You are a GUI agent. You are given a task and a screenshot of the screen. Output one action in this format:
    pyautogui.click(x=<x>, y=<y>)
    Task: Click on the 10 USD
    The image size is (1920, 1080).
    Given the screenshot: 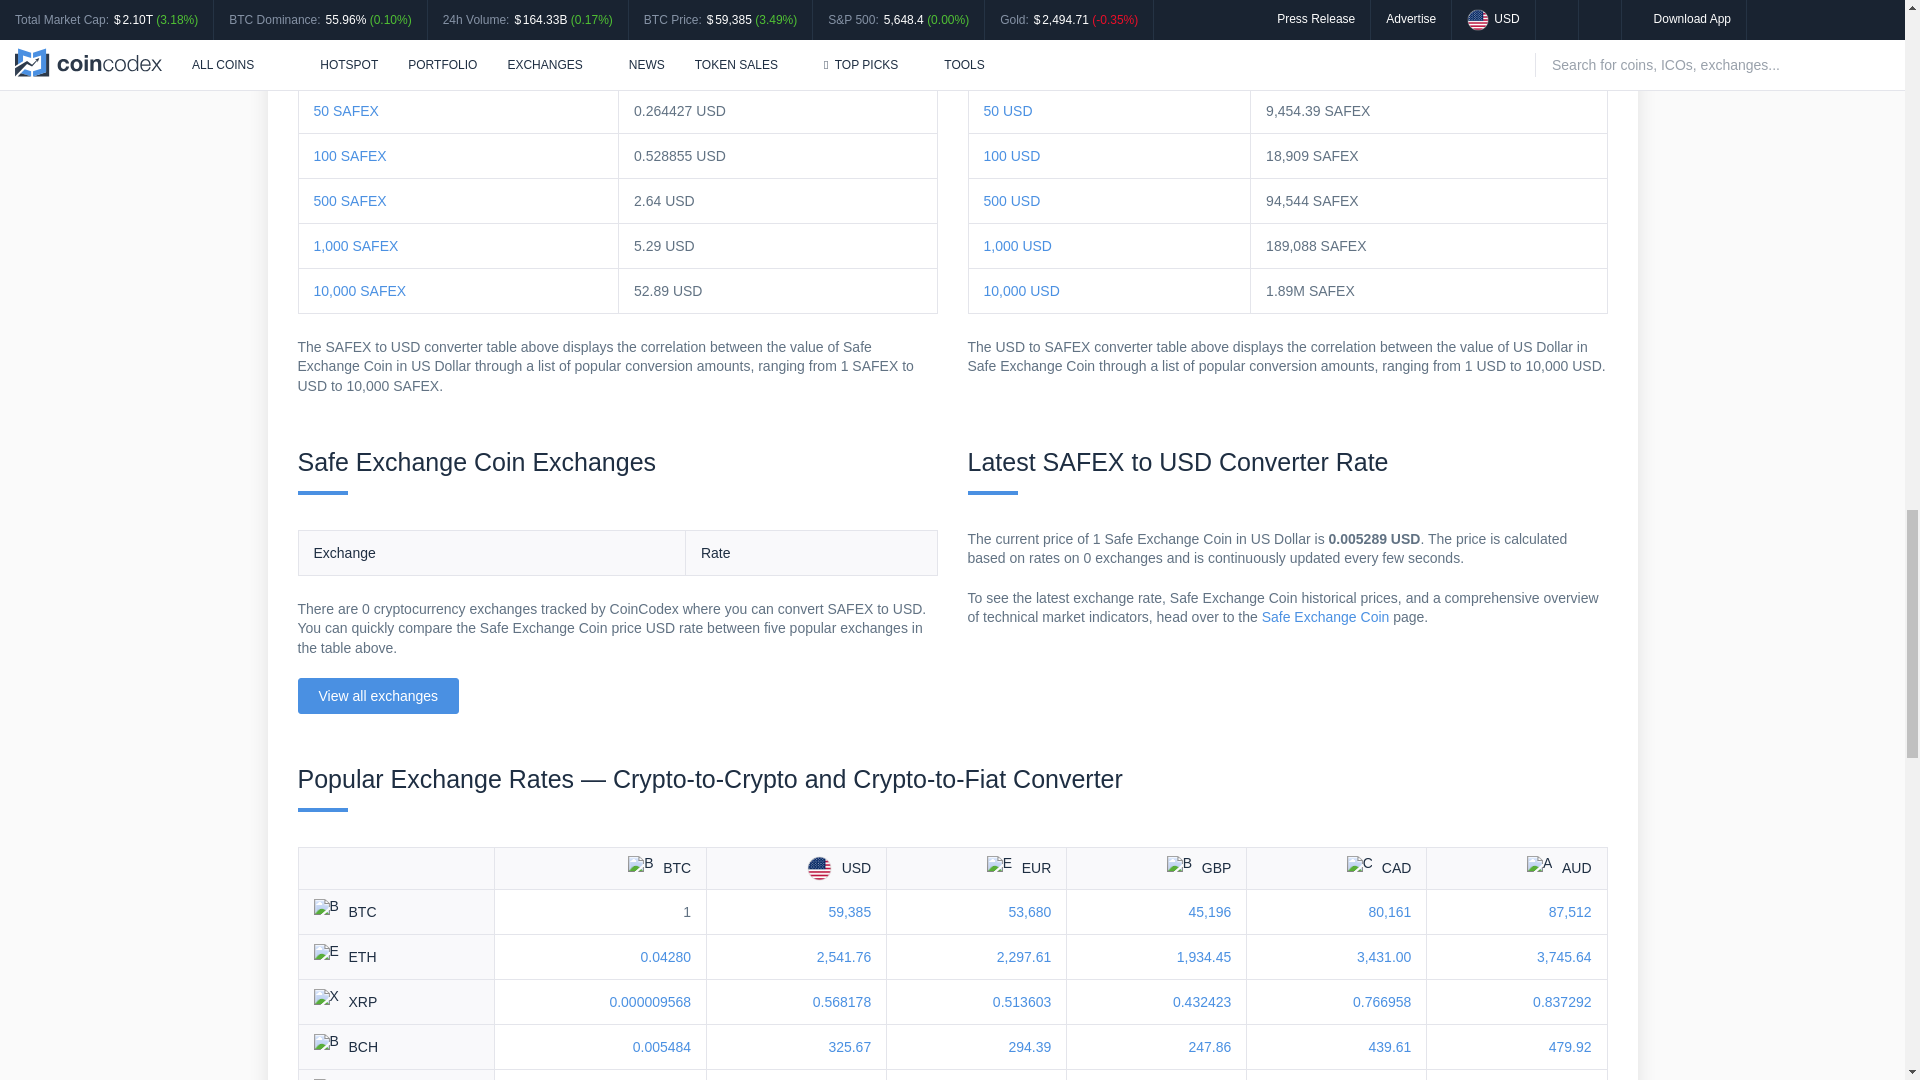 What is the action you would take?
    pyautogui.click(x=1008, y=20)
    